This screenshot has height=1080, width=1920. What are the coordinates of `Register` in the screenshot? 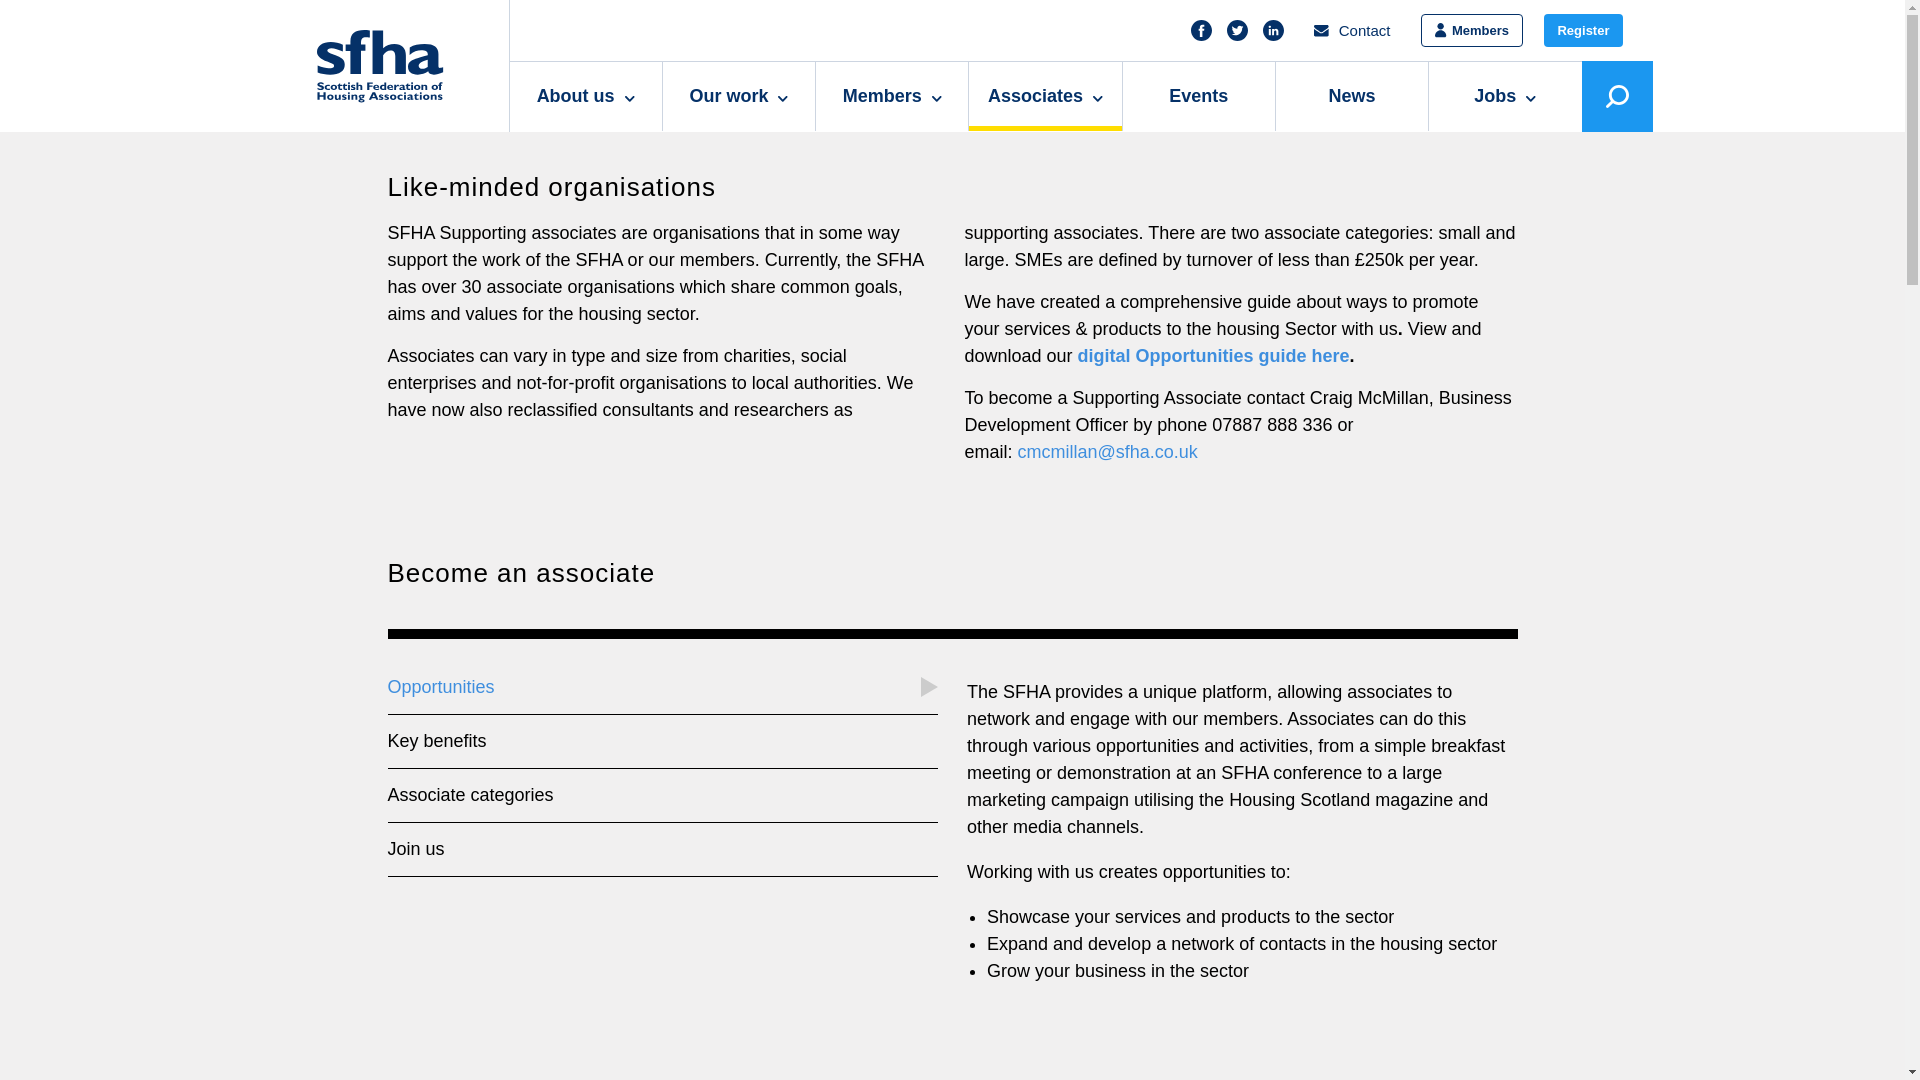 It's located at (1582, 30).